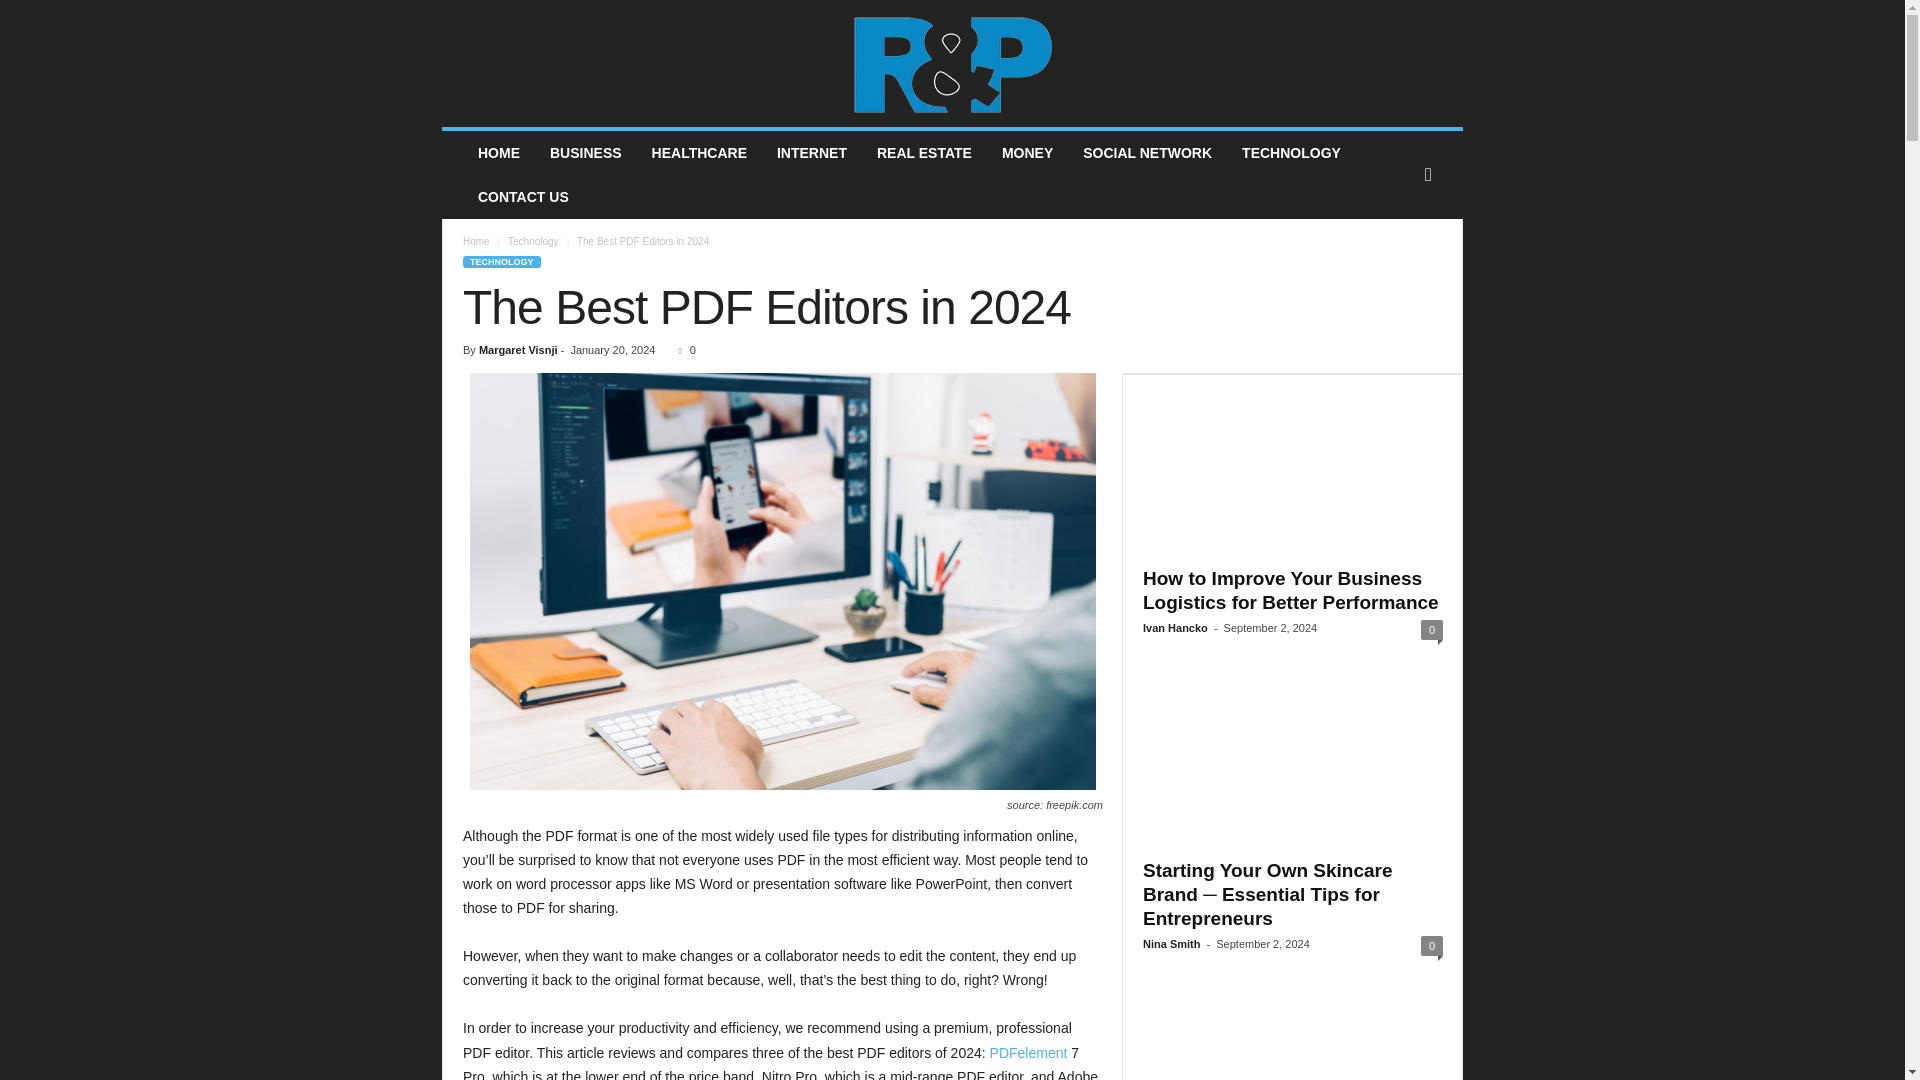 The height and width of the screenshot is (1080, 1920). Describe the element at coordinates (812, 152) in the screenshot. I see `INTERNET` at that location.